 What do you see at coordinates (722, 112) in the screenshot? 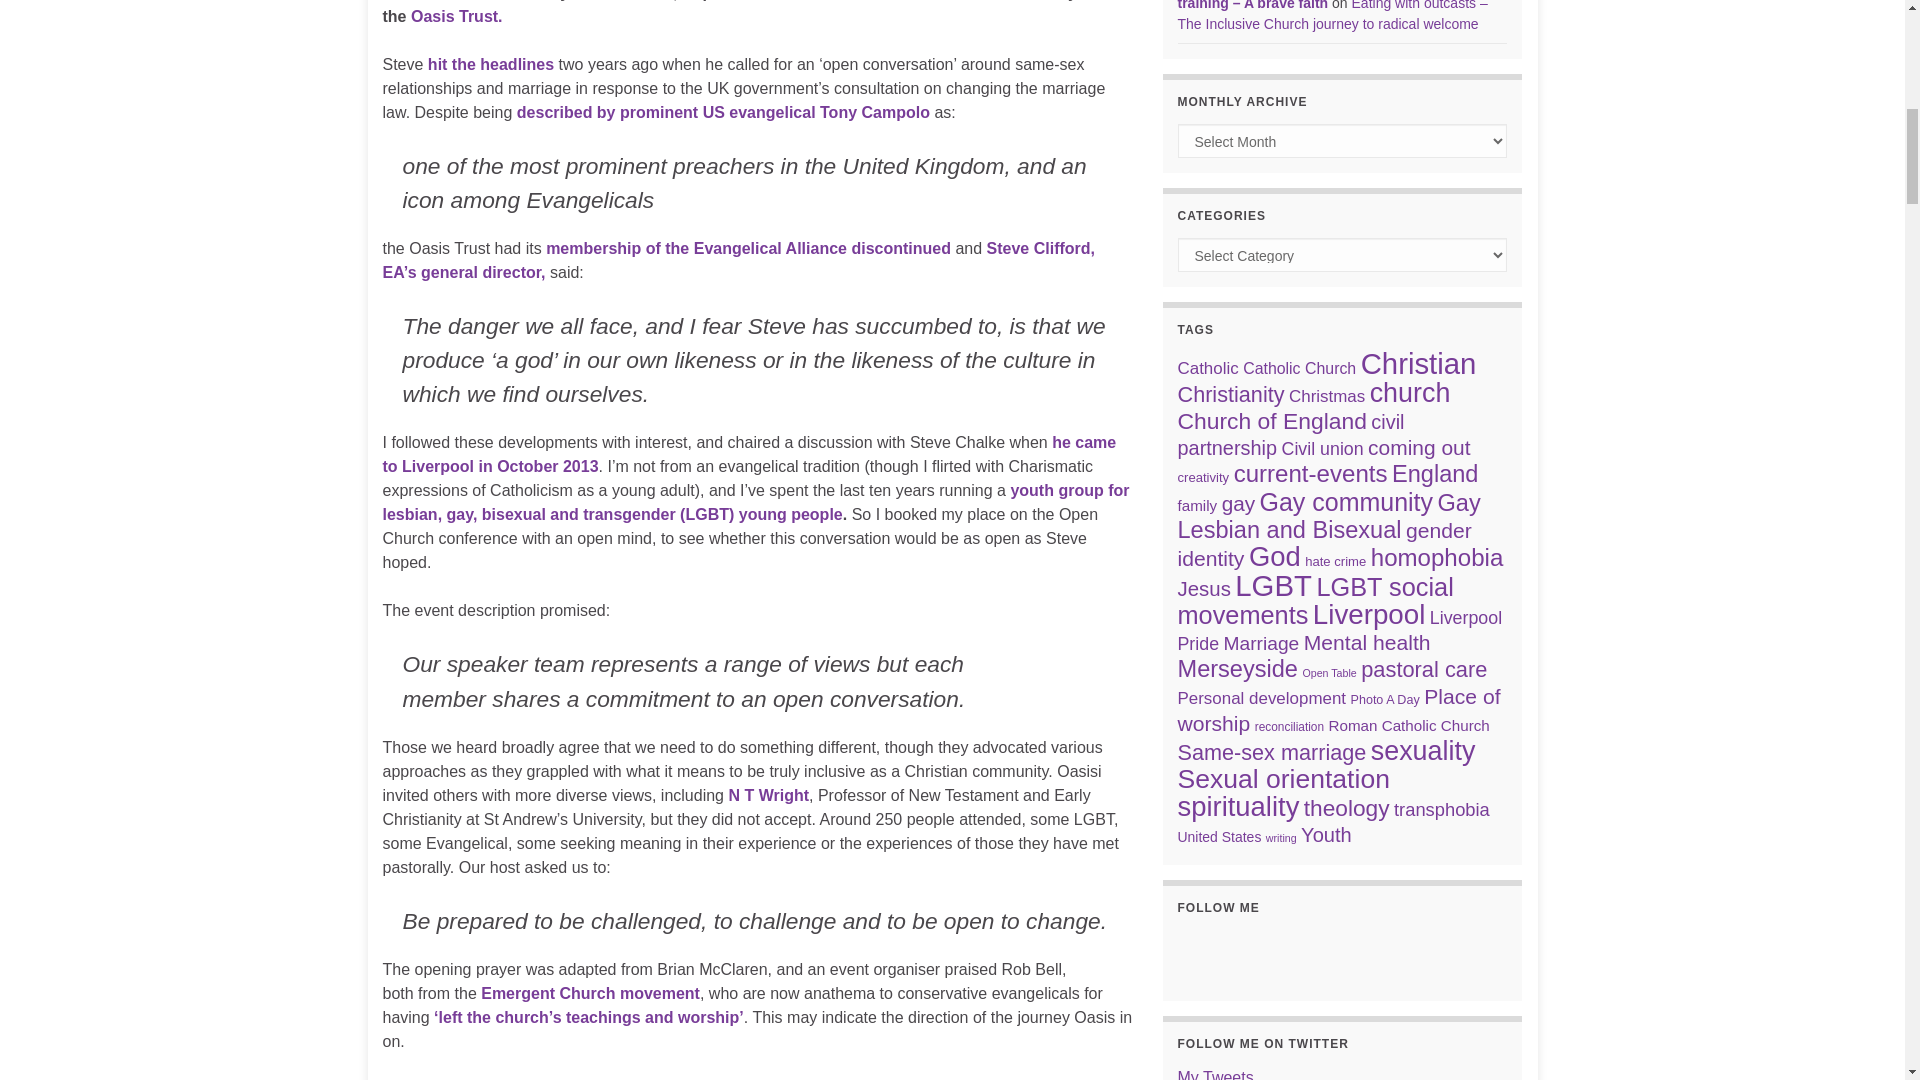
I see `described by prominent US evangelical Tony Campolo` at bounding box center [722, 112].